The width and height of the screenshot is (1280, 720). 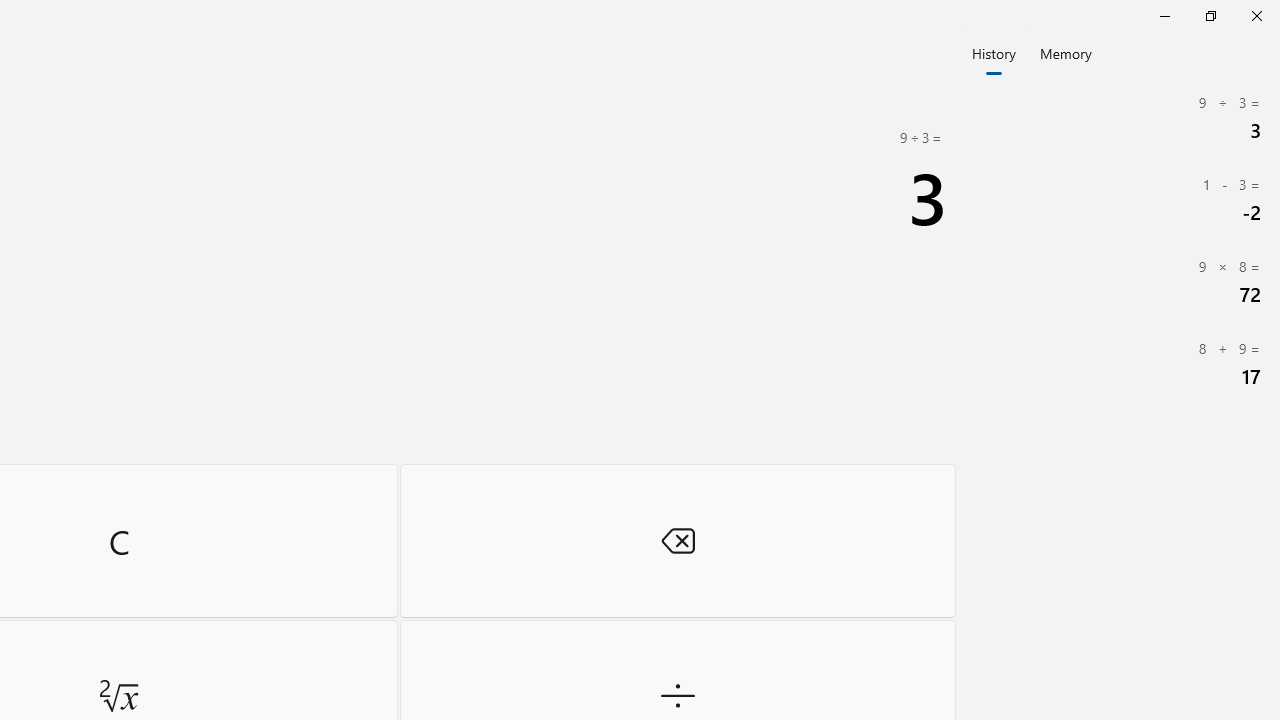 What do you see at coordinates (1120, 364) in the screenshot?
I see `8 + 9= 17` at bounding box center [1120, 364].